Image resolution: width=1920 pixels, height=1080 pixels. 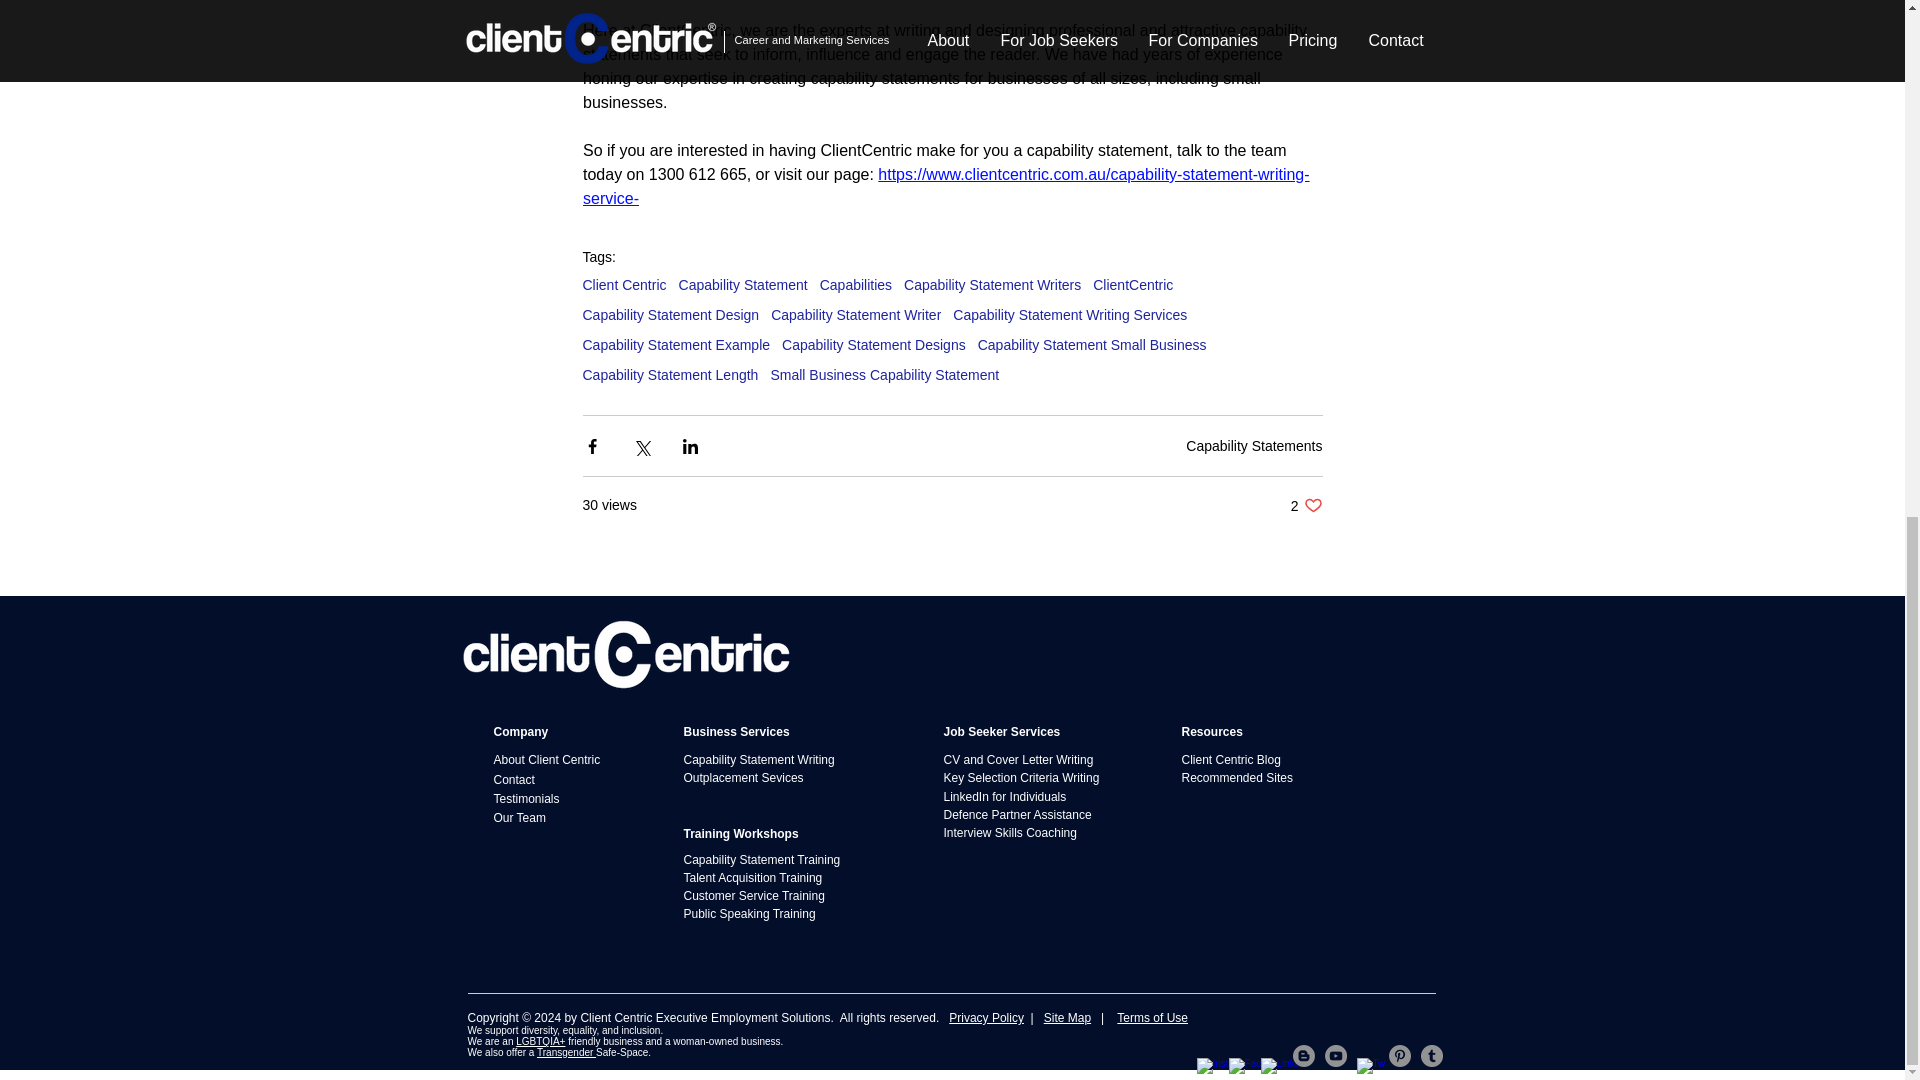 I want to click on Capability Statement Writer, so click(x=541, y=780).